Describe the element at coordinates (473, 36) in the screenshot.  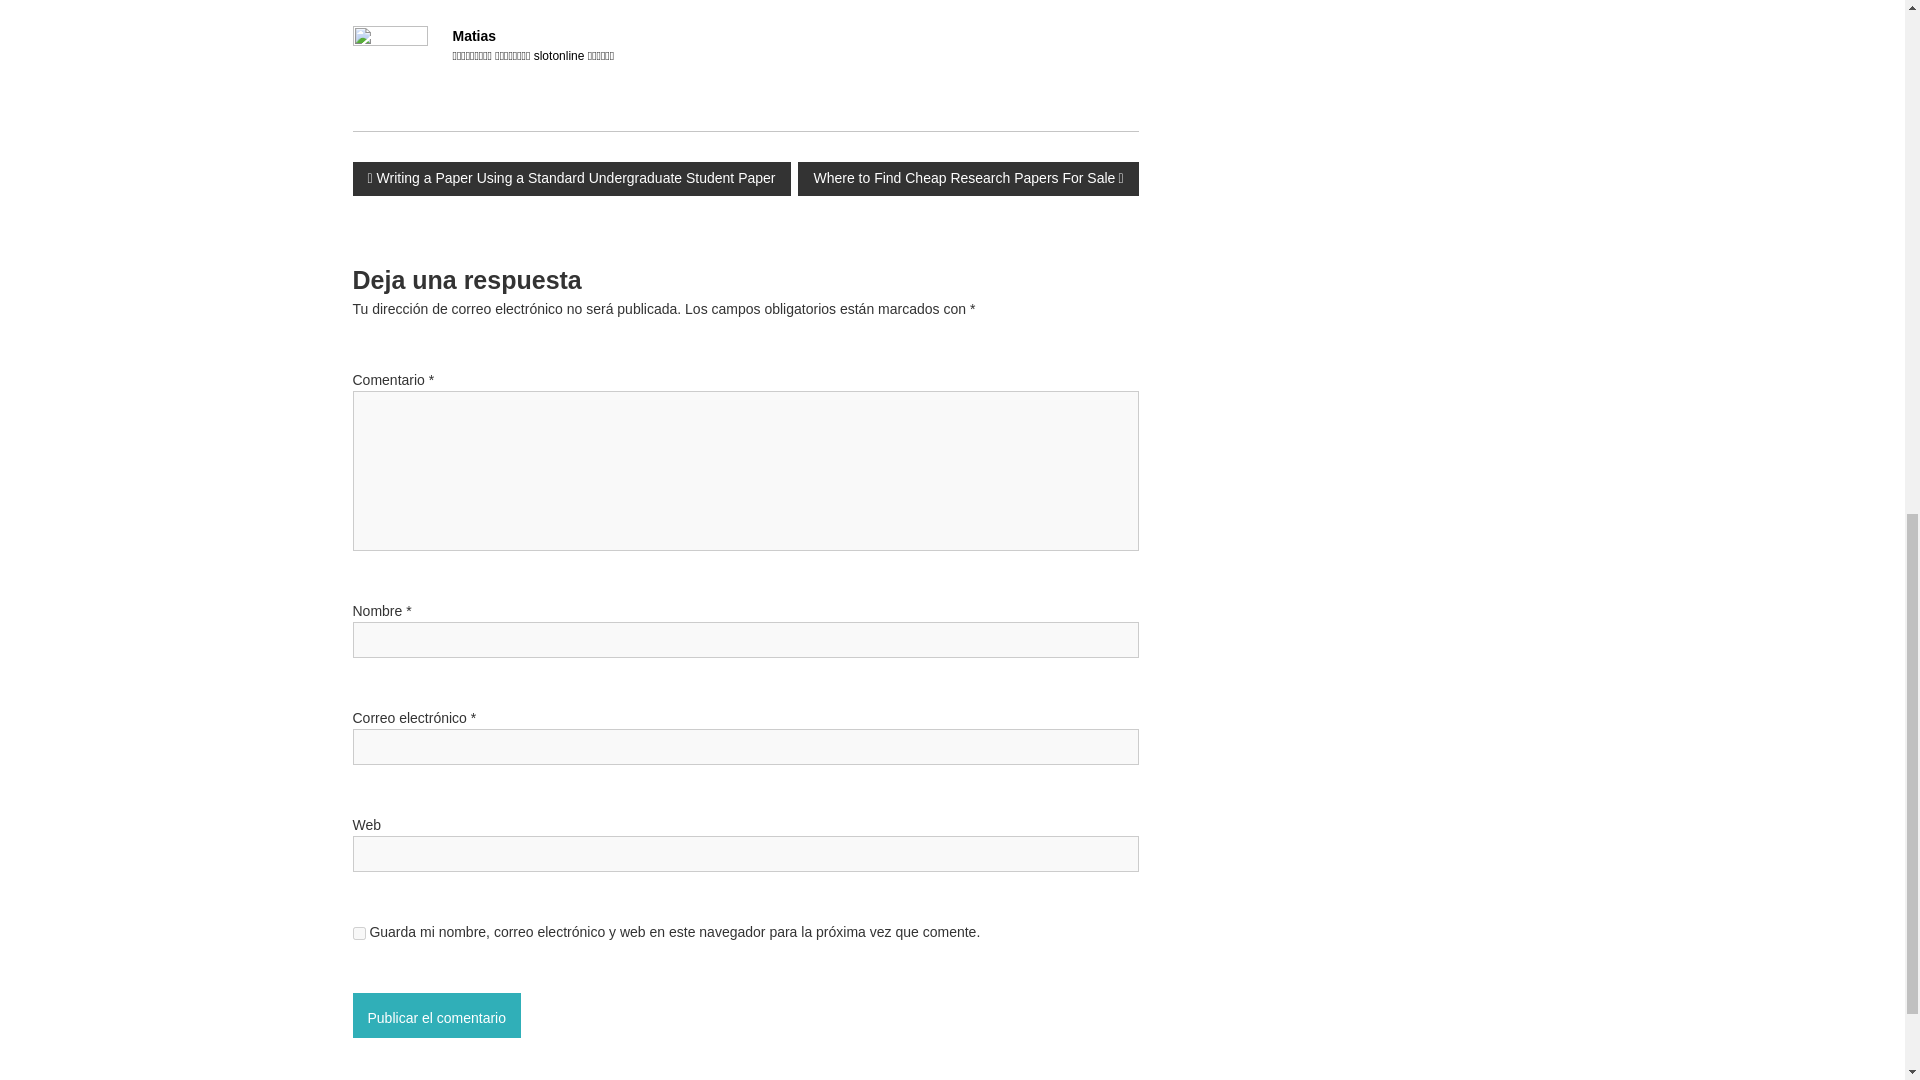
I see `Matias` at that location.